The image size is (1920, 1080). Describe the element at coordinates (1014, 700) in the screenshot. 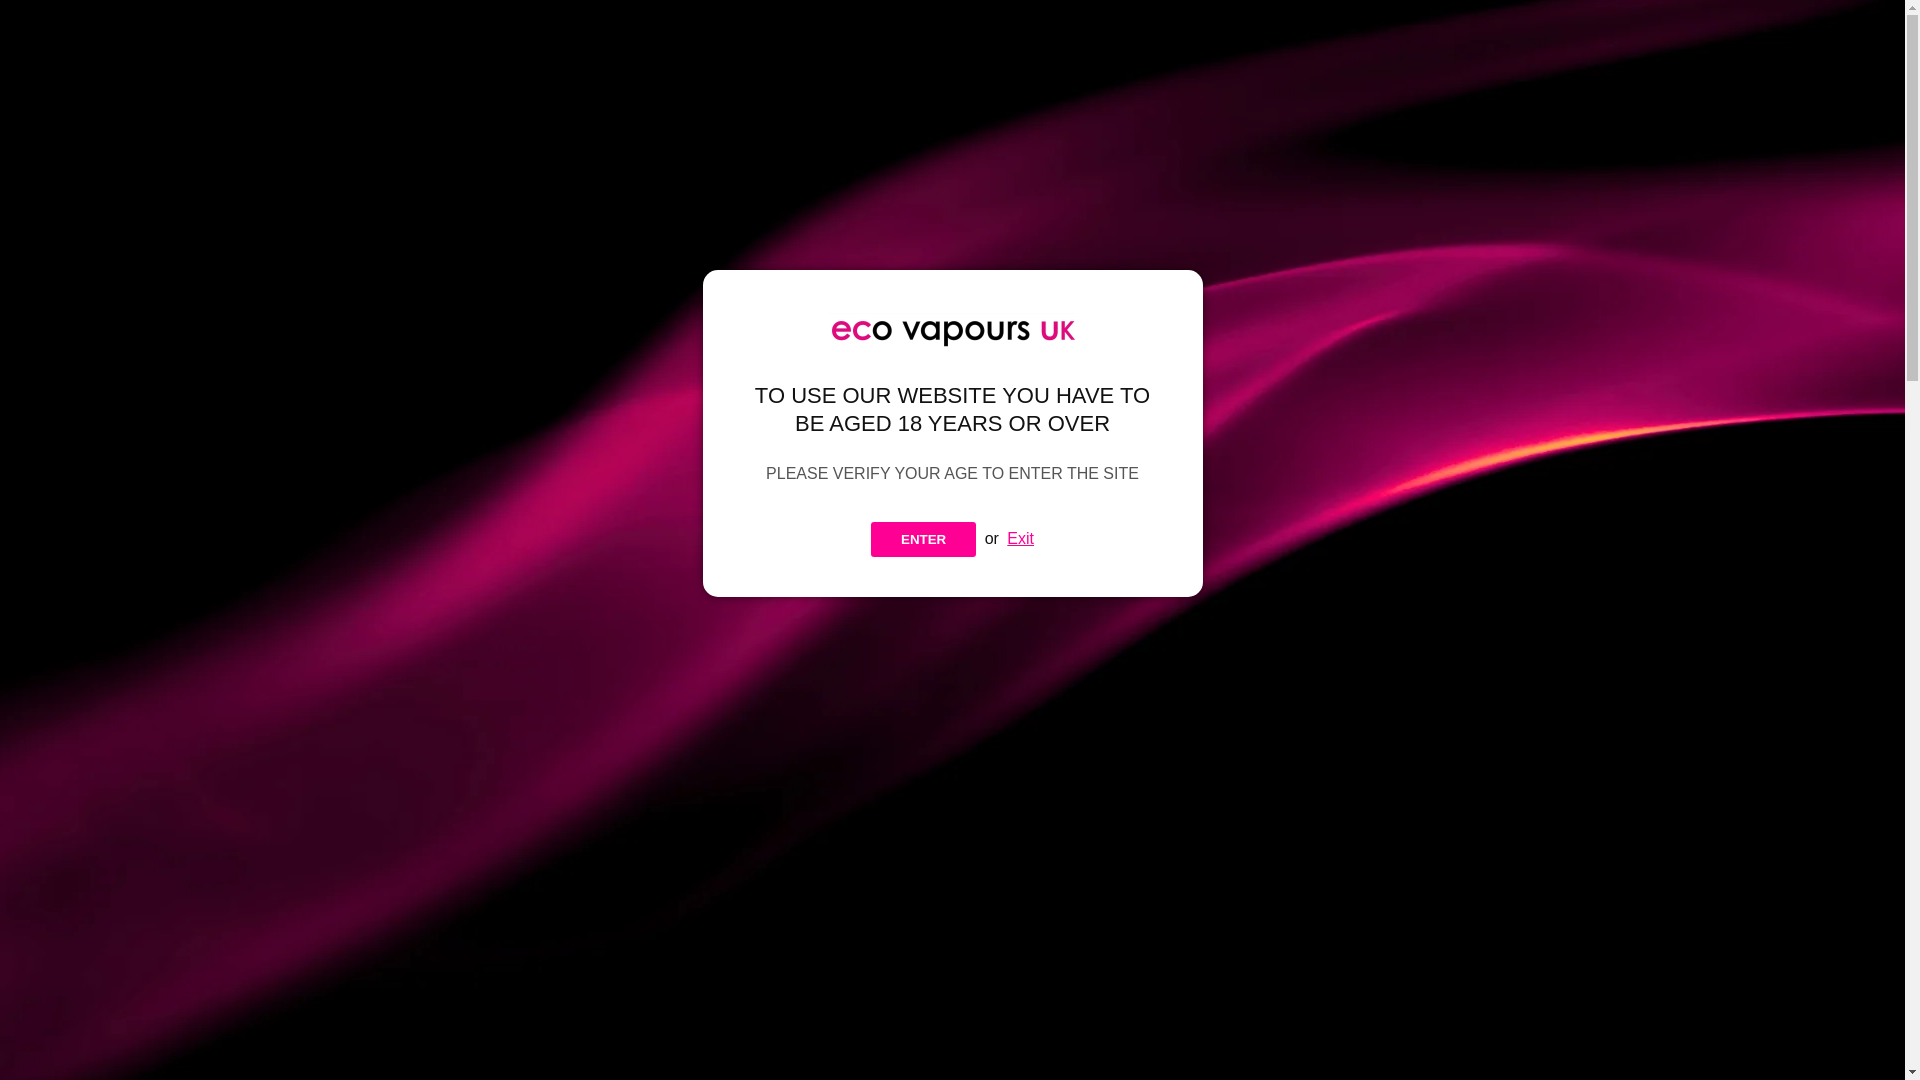

I see `1` at that location.